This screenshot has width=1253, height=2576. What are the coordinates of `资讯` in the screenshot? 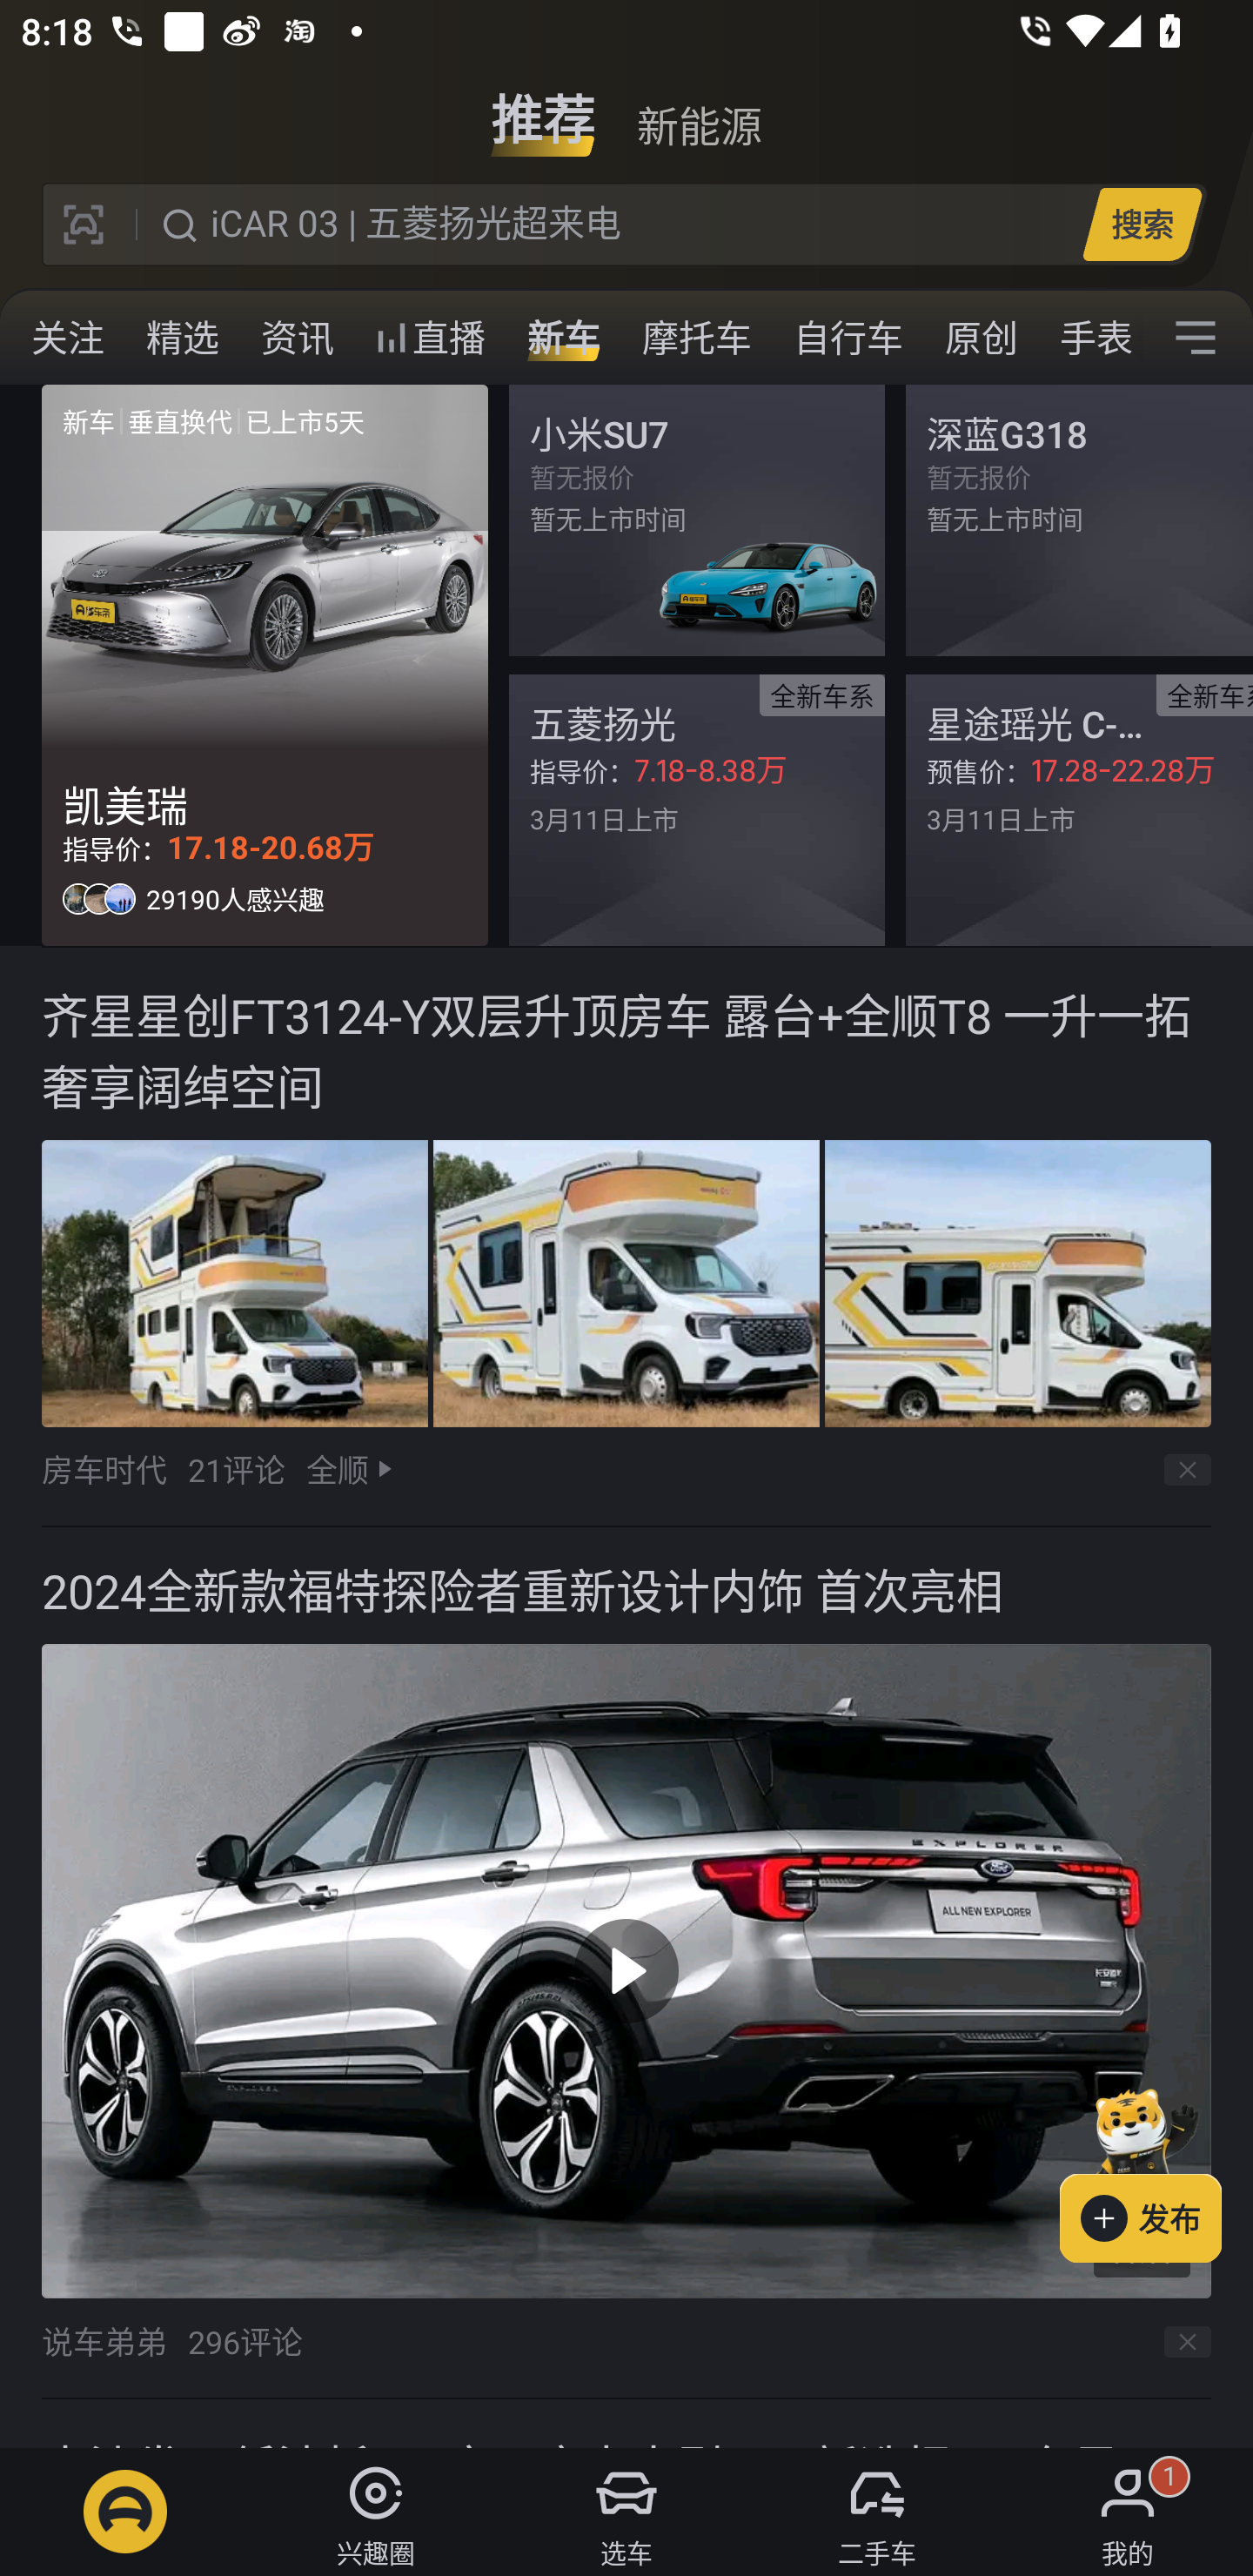 It's located at (298, 338).